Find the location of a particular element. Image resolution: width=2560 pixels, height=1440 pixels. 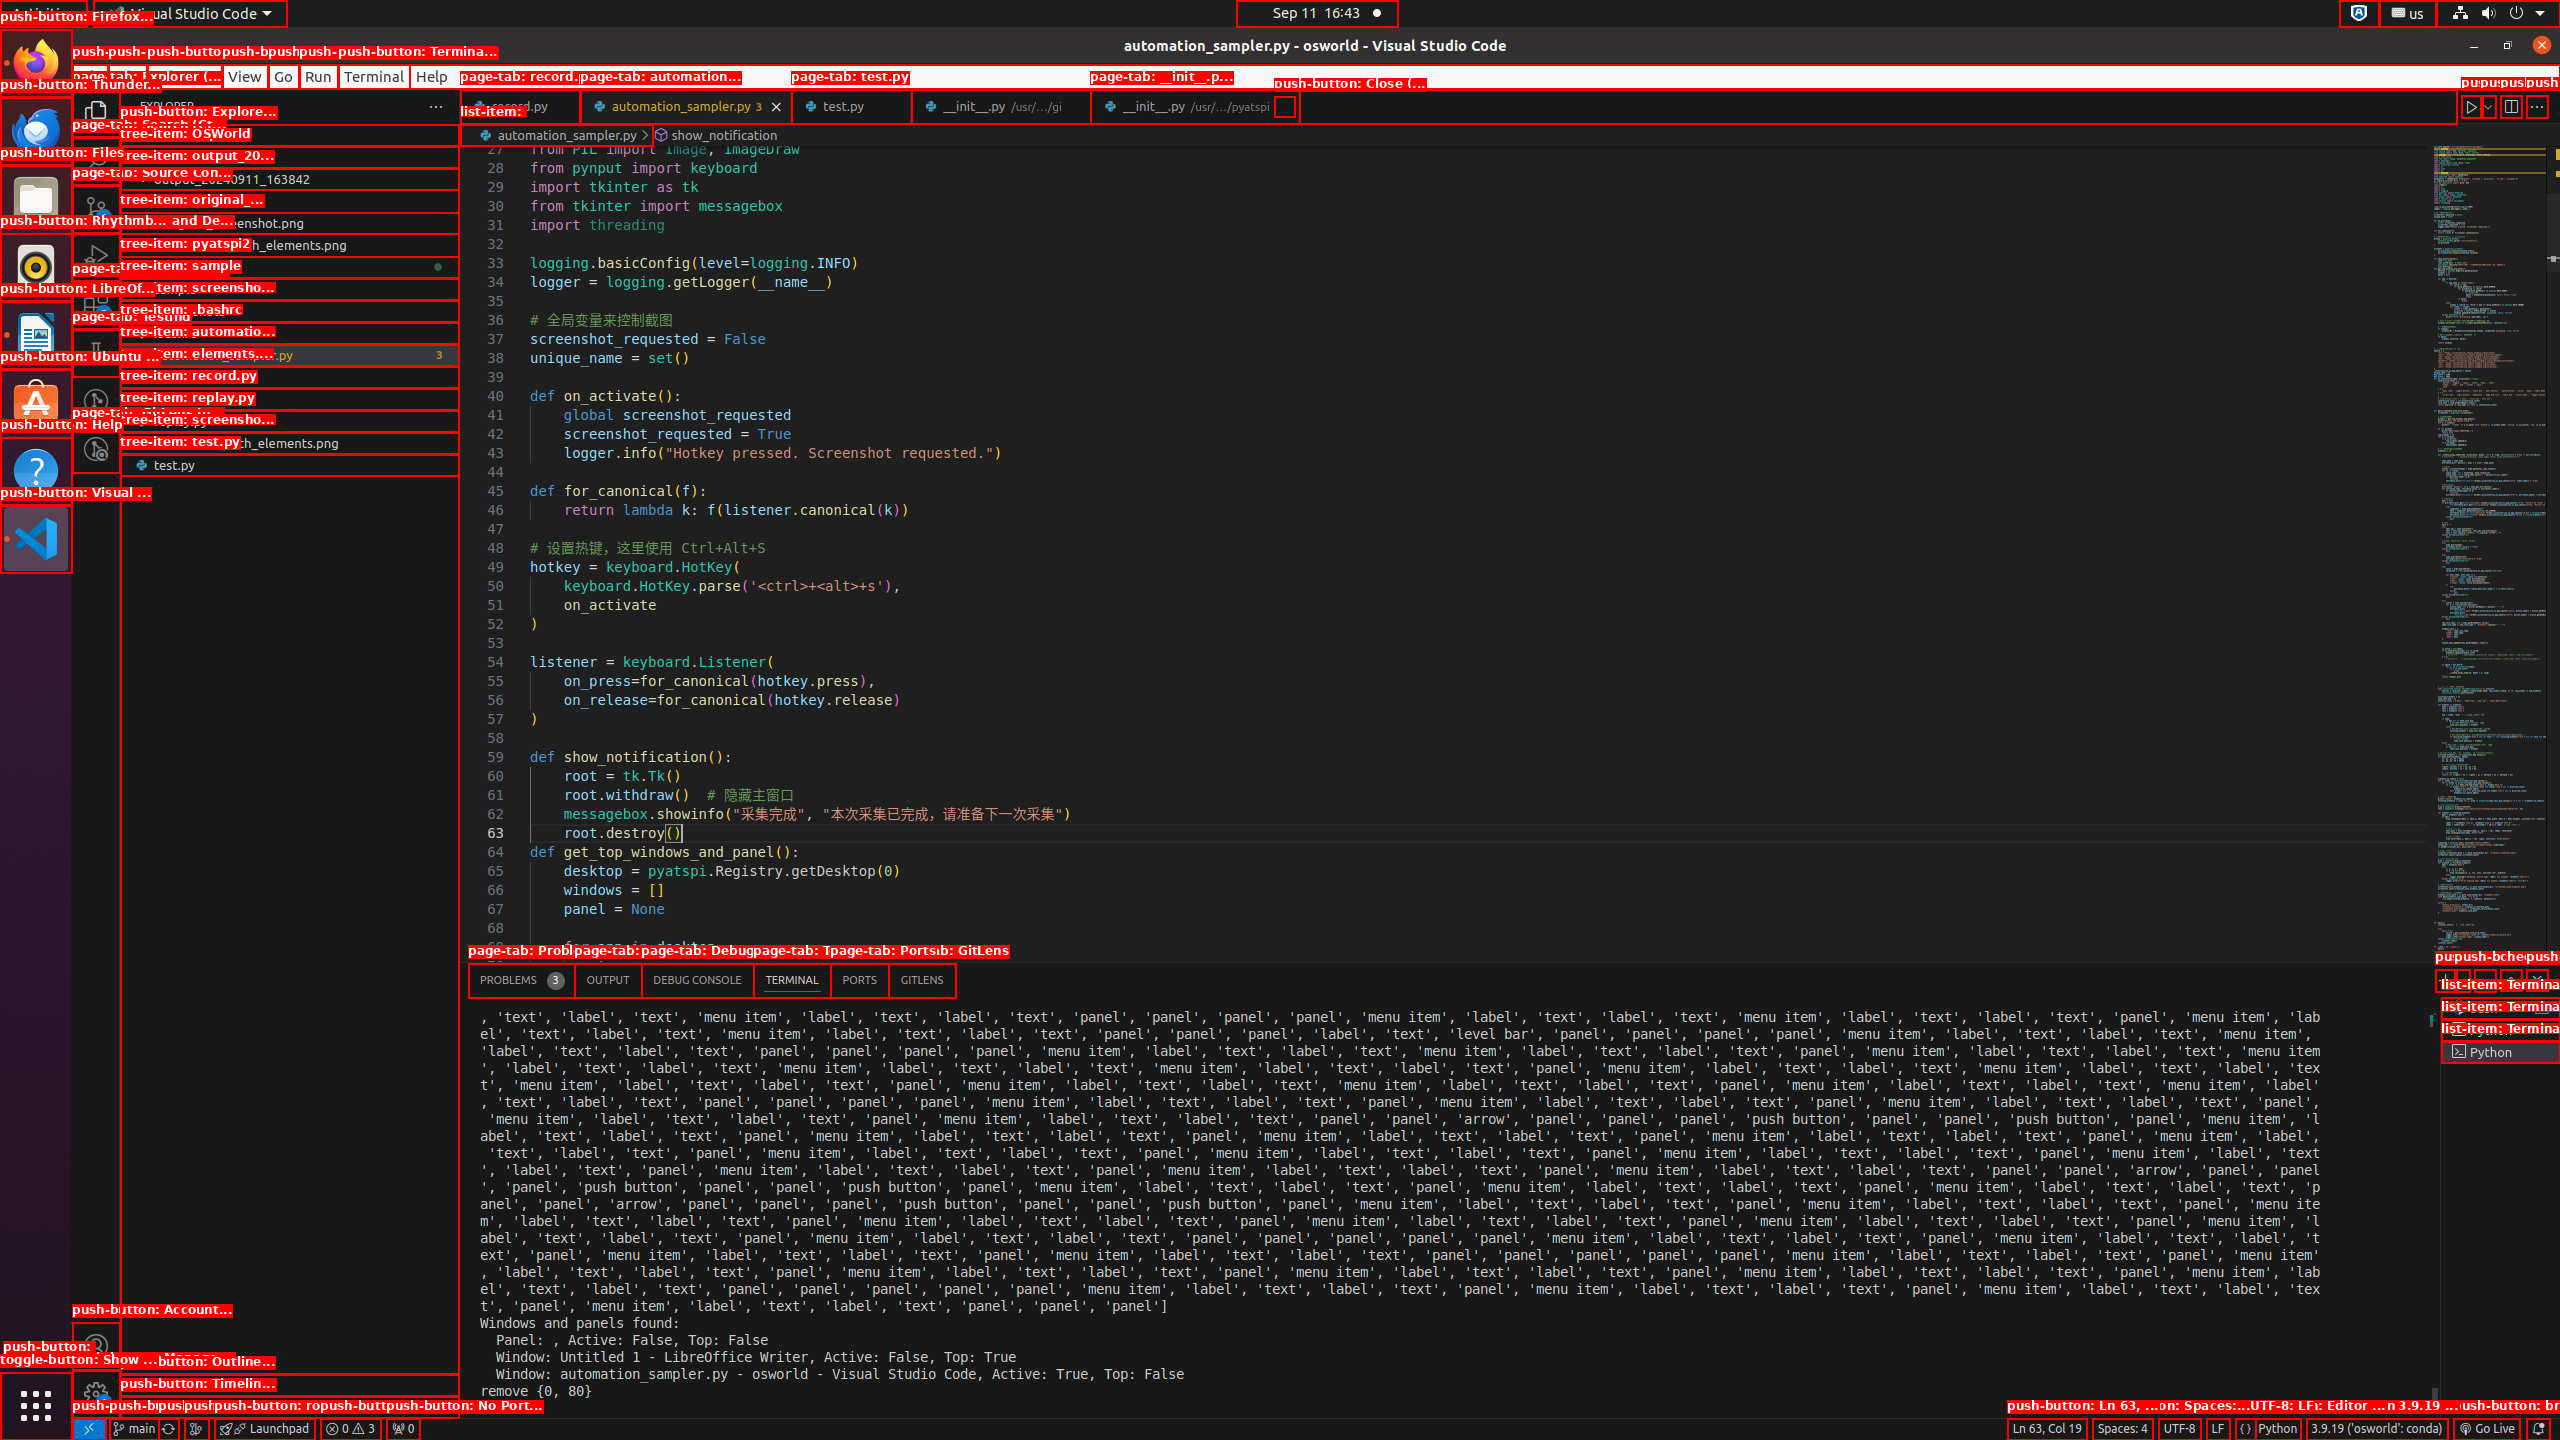

Manage - New Code update available. is located at coordinates (96, 1394).